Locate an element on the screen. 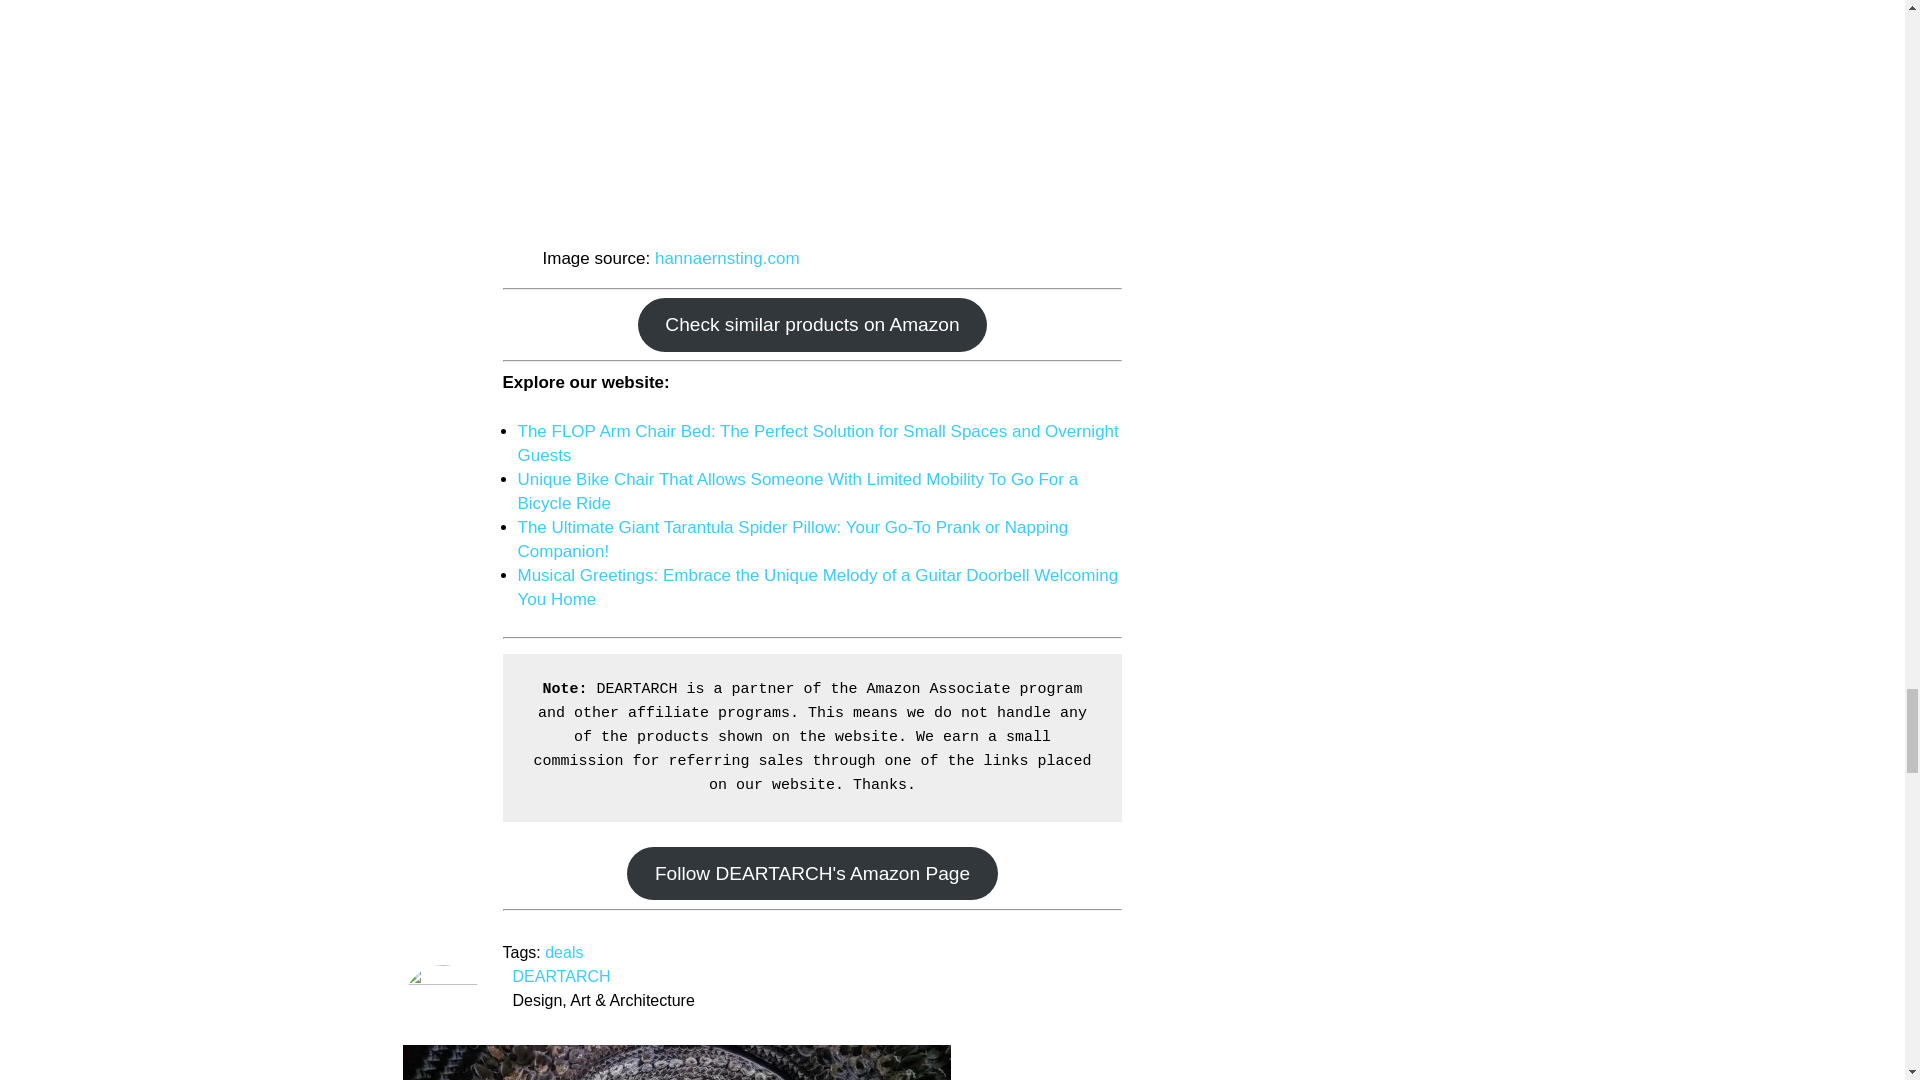 The height and width of the screenshot is (1080, 1920). Posts by DEARTARCH is located at coordinates (561, 976).